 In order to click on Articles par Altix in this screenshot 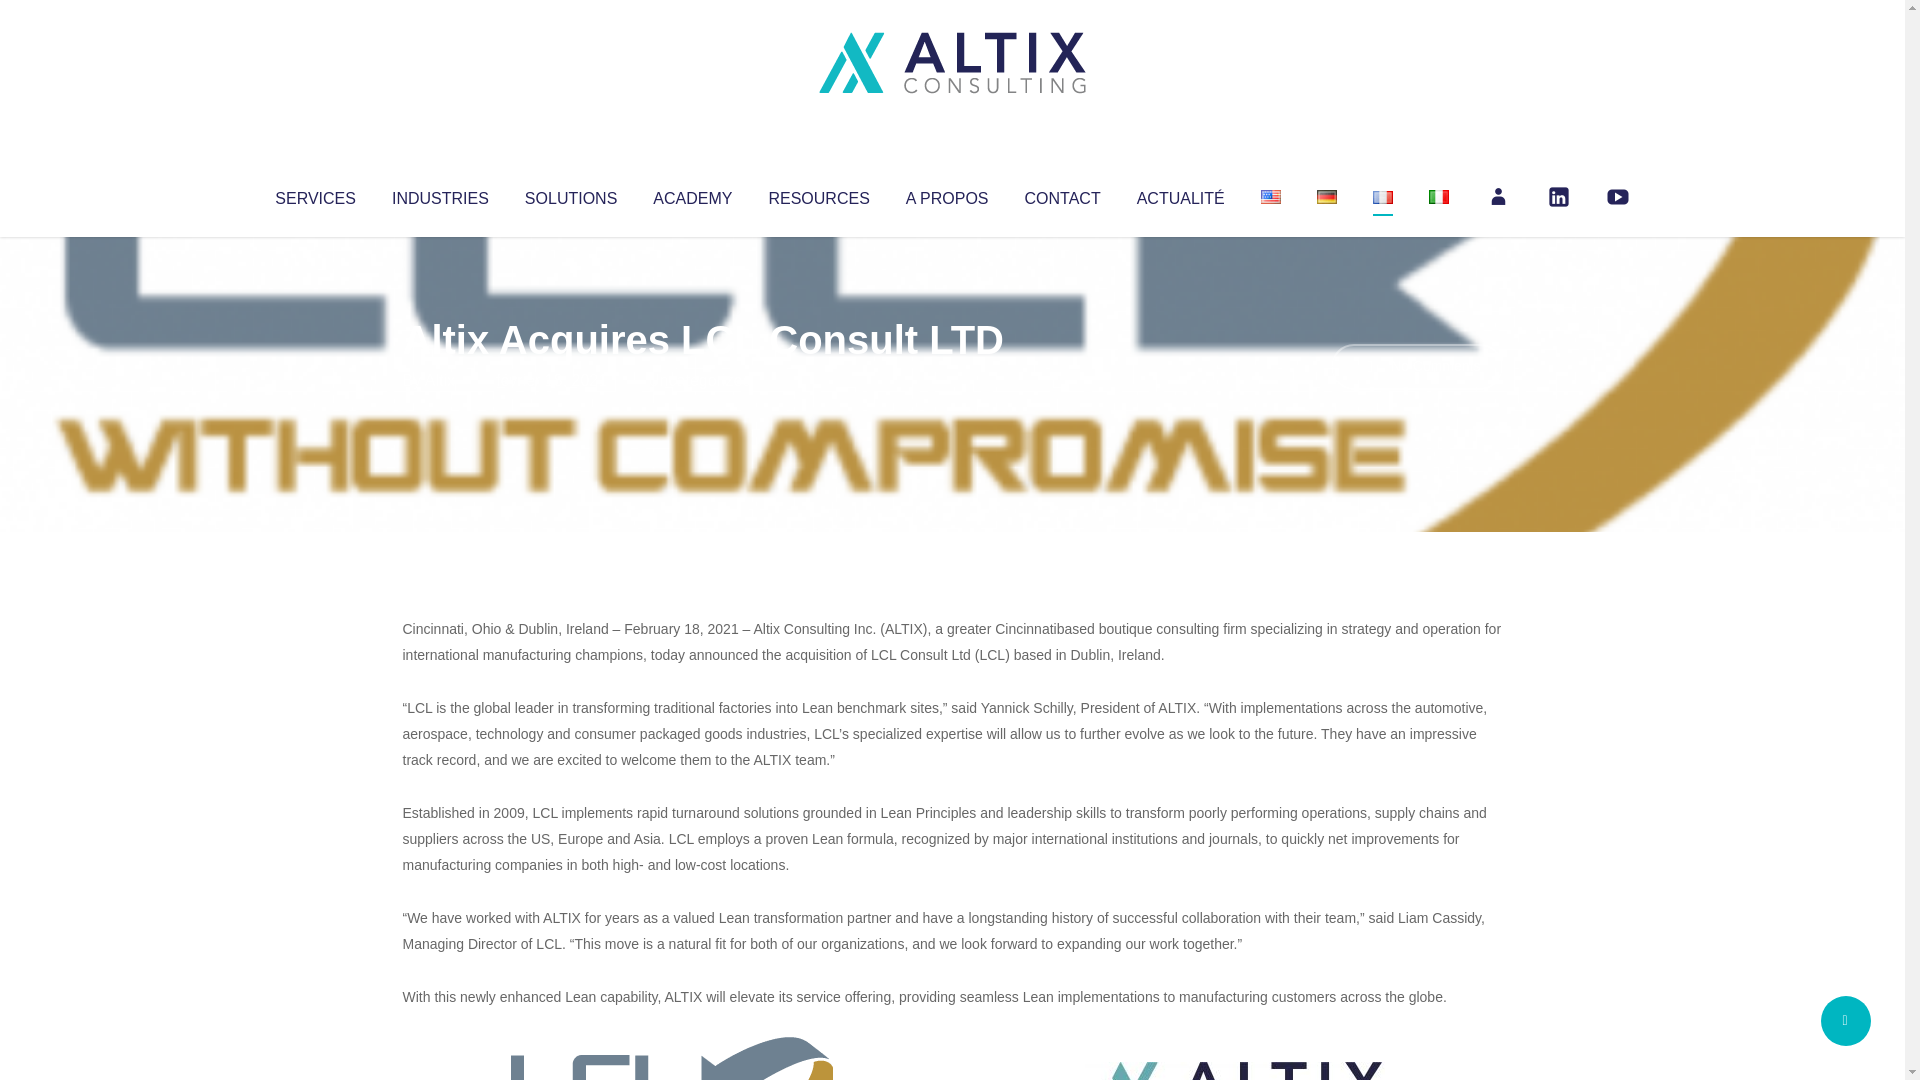, I will do `click(440, 380)`.